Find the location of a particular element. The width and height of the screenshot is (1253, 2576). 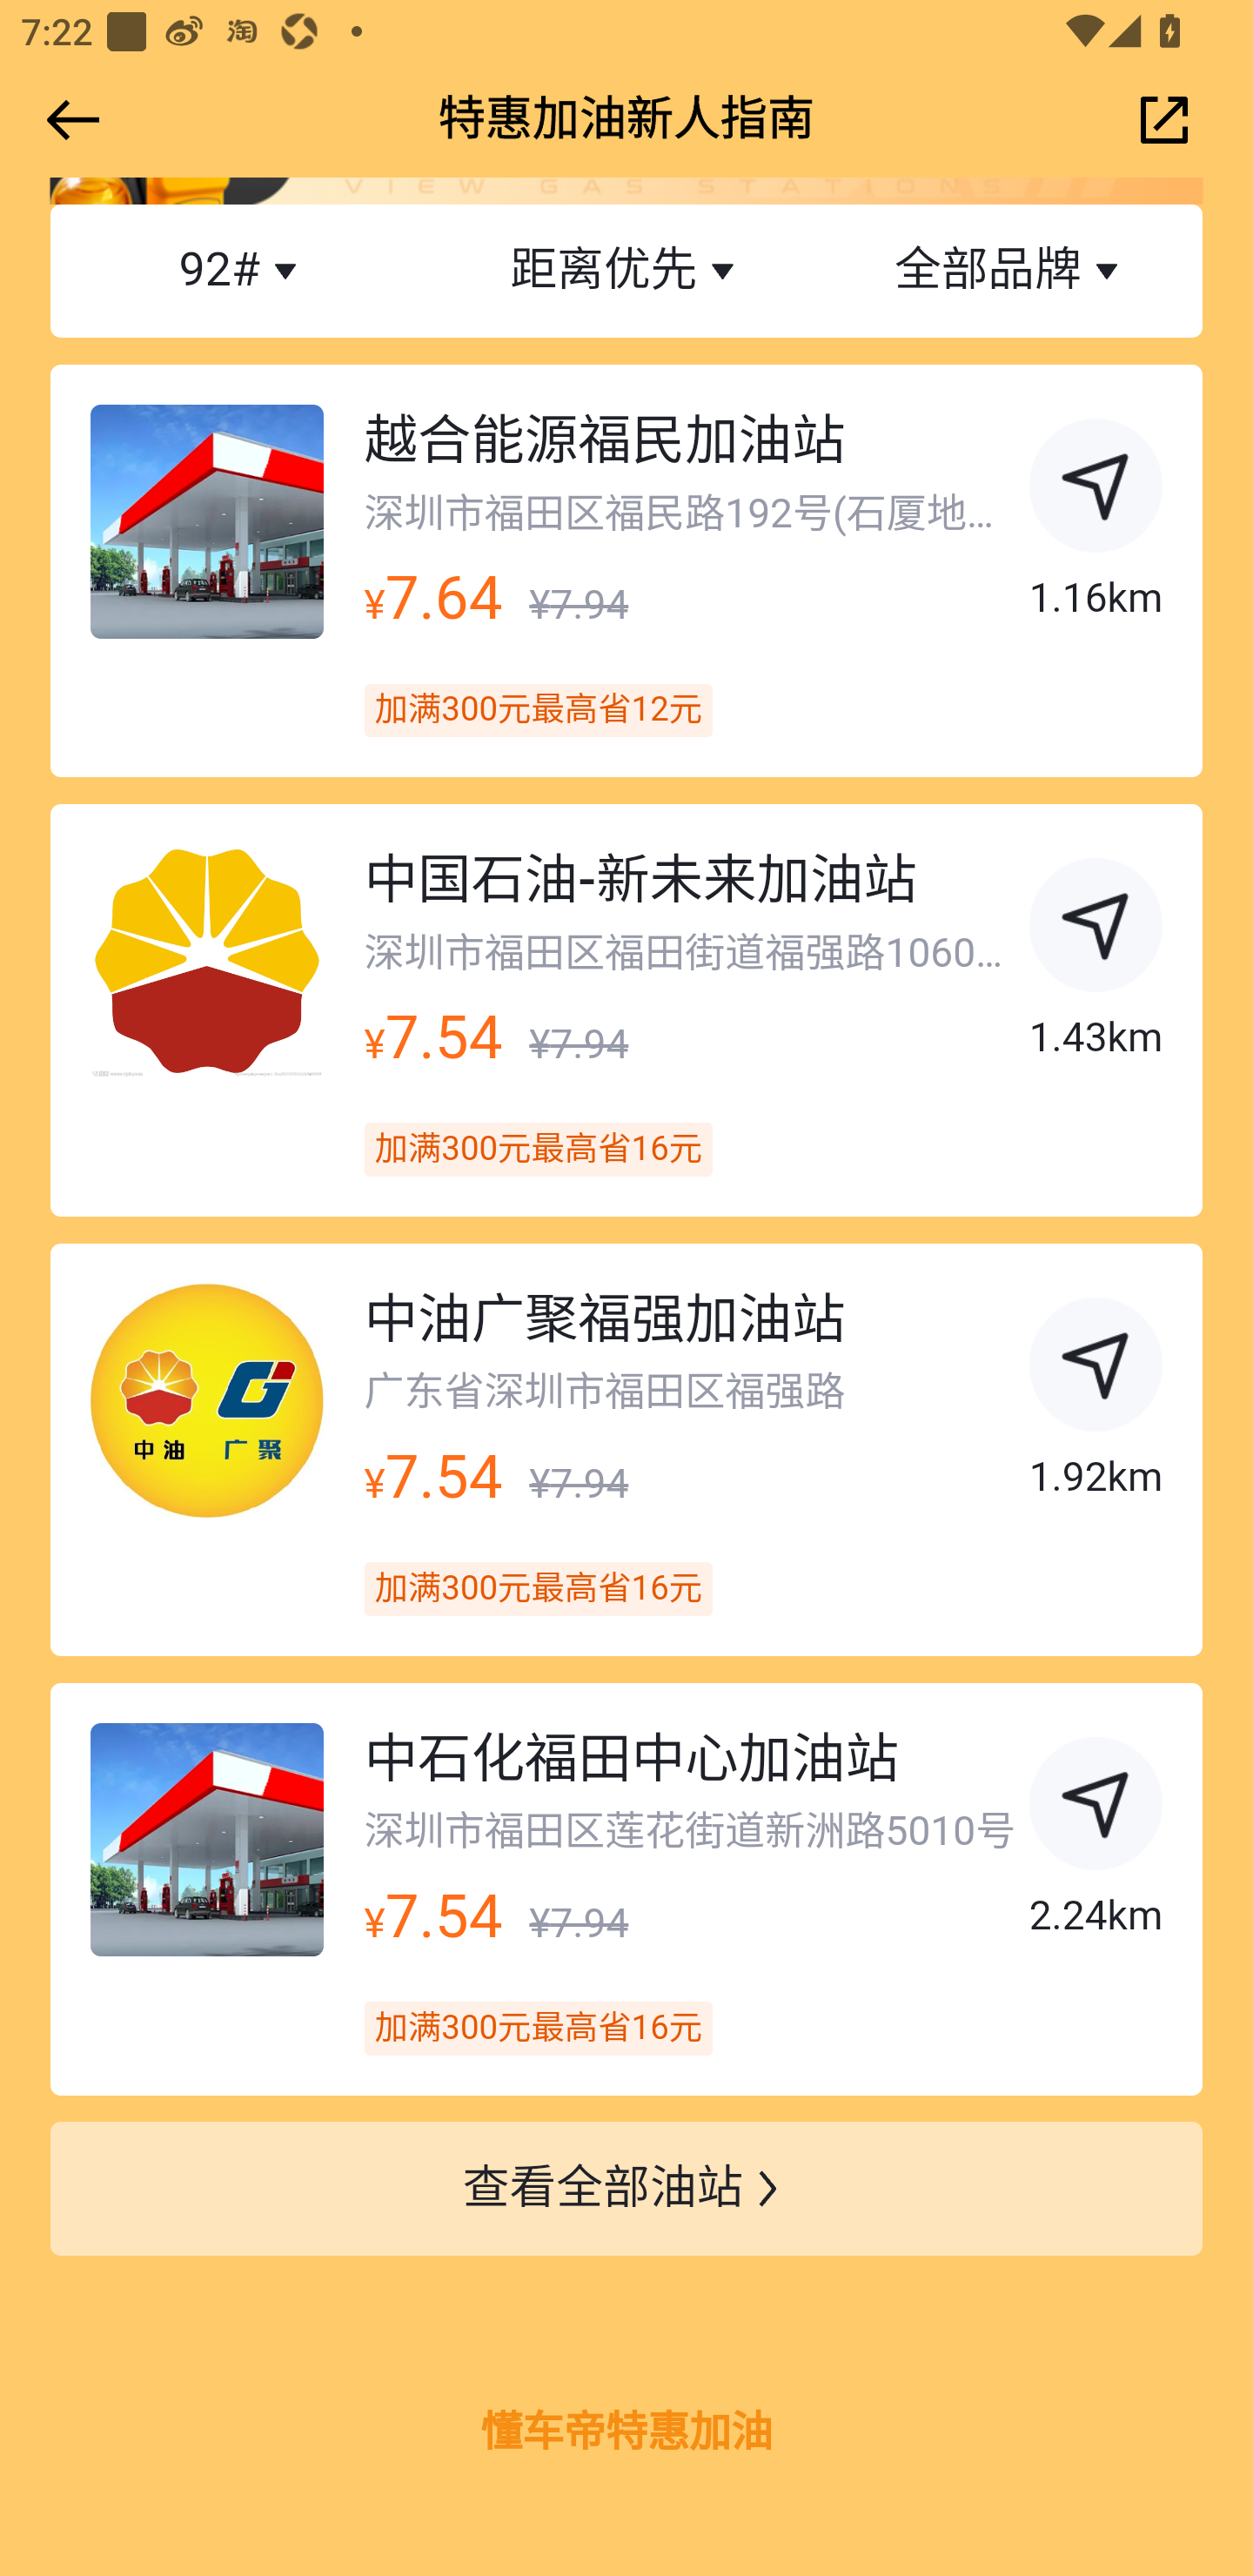

92# is located at coordinates (243, 272).